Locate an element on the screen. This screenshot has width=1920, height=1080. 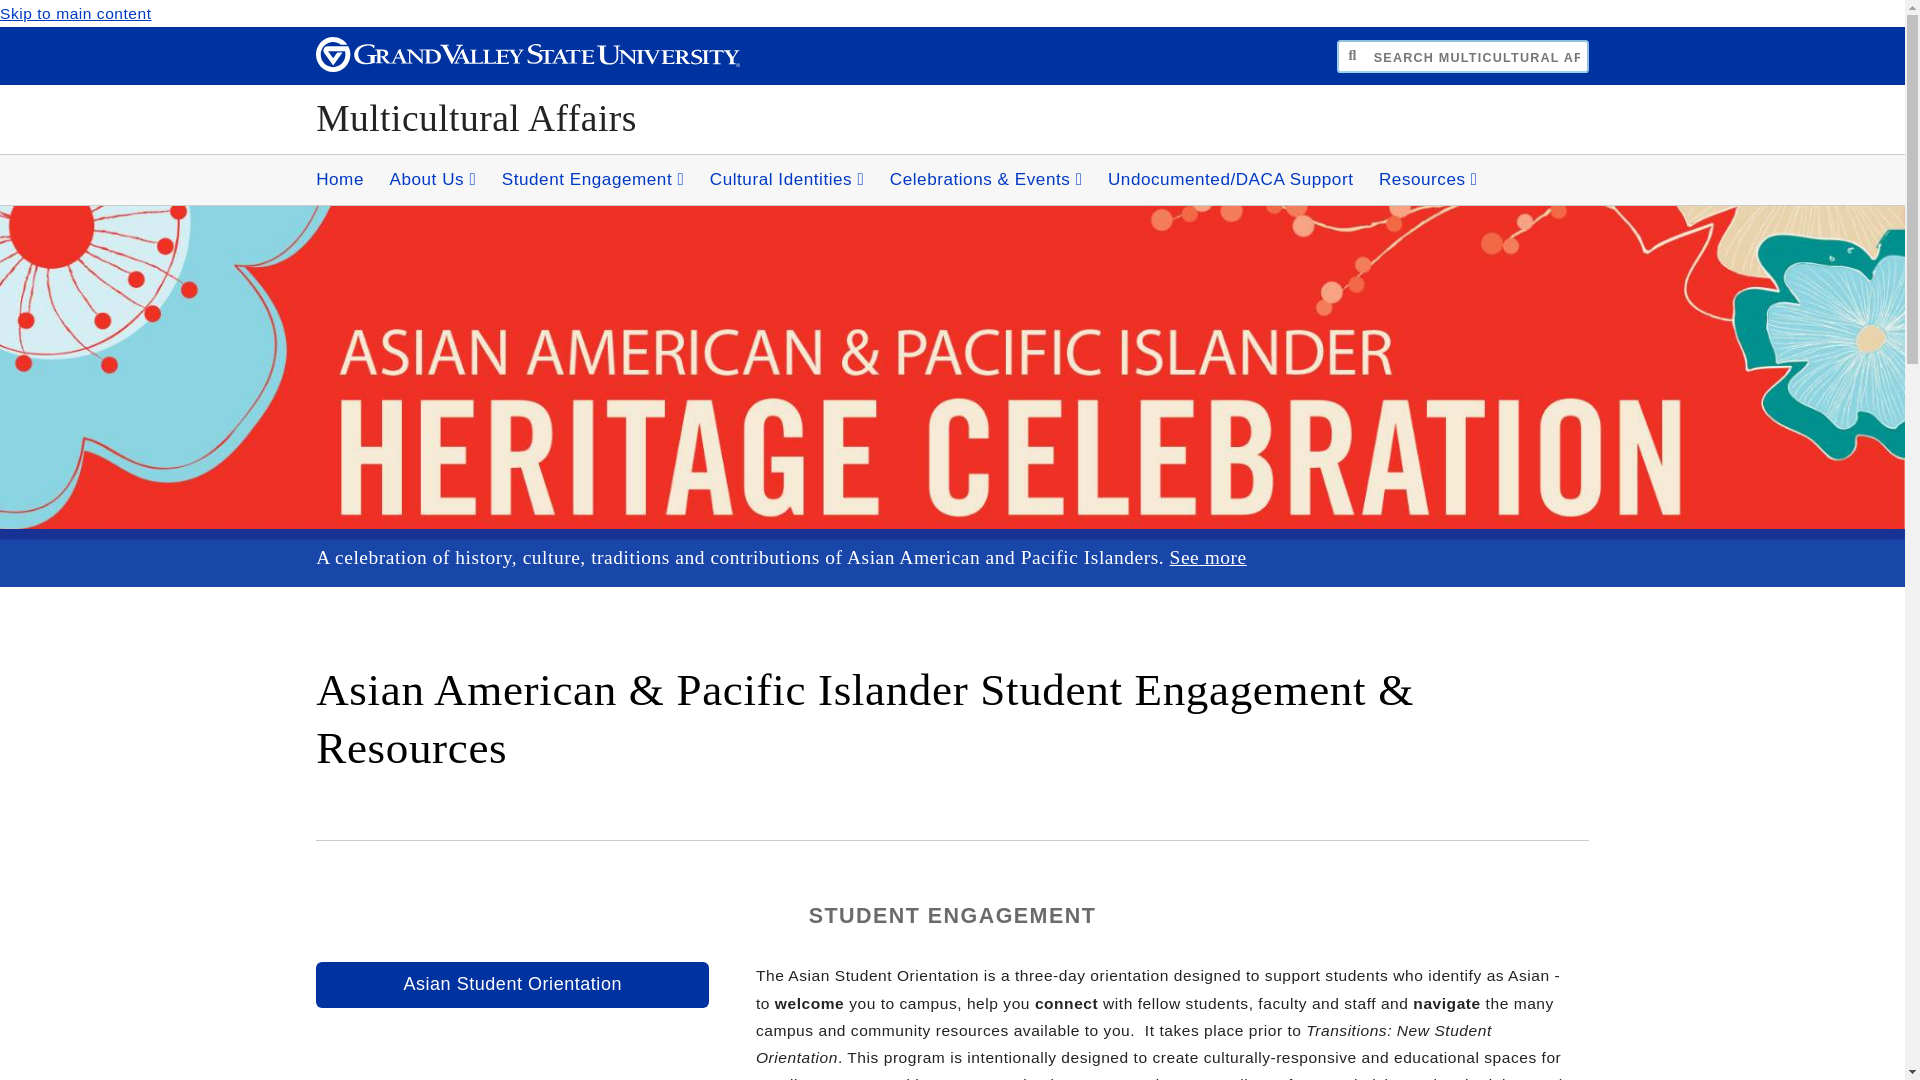
Home is located at coordinates (340, 180).